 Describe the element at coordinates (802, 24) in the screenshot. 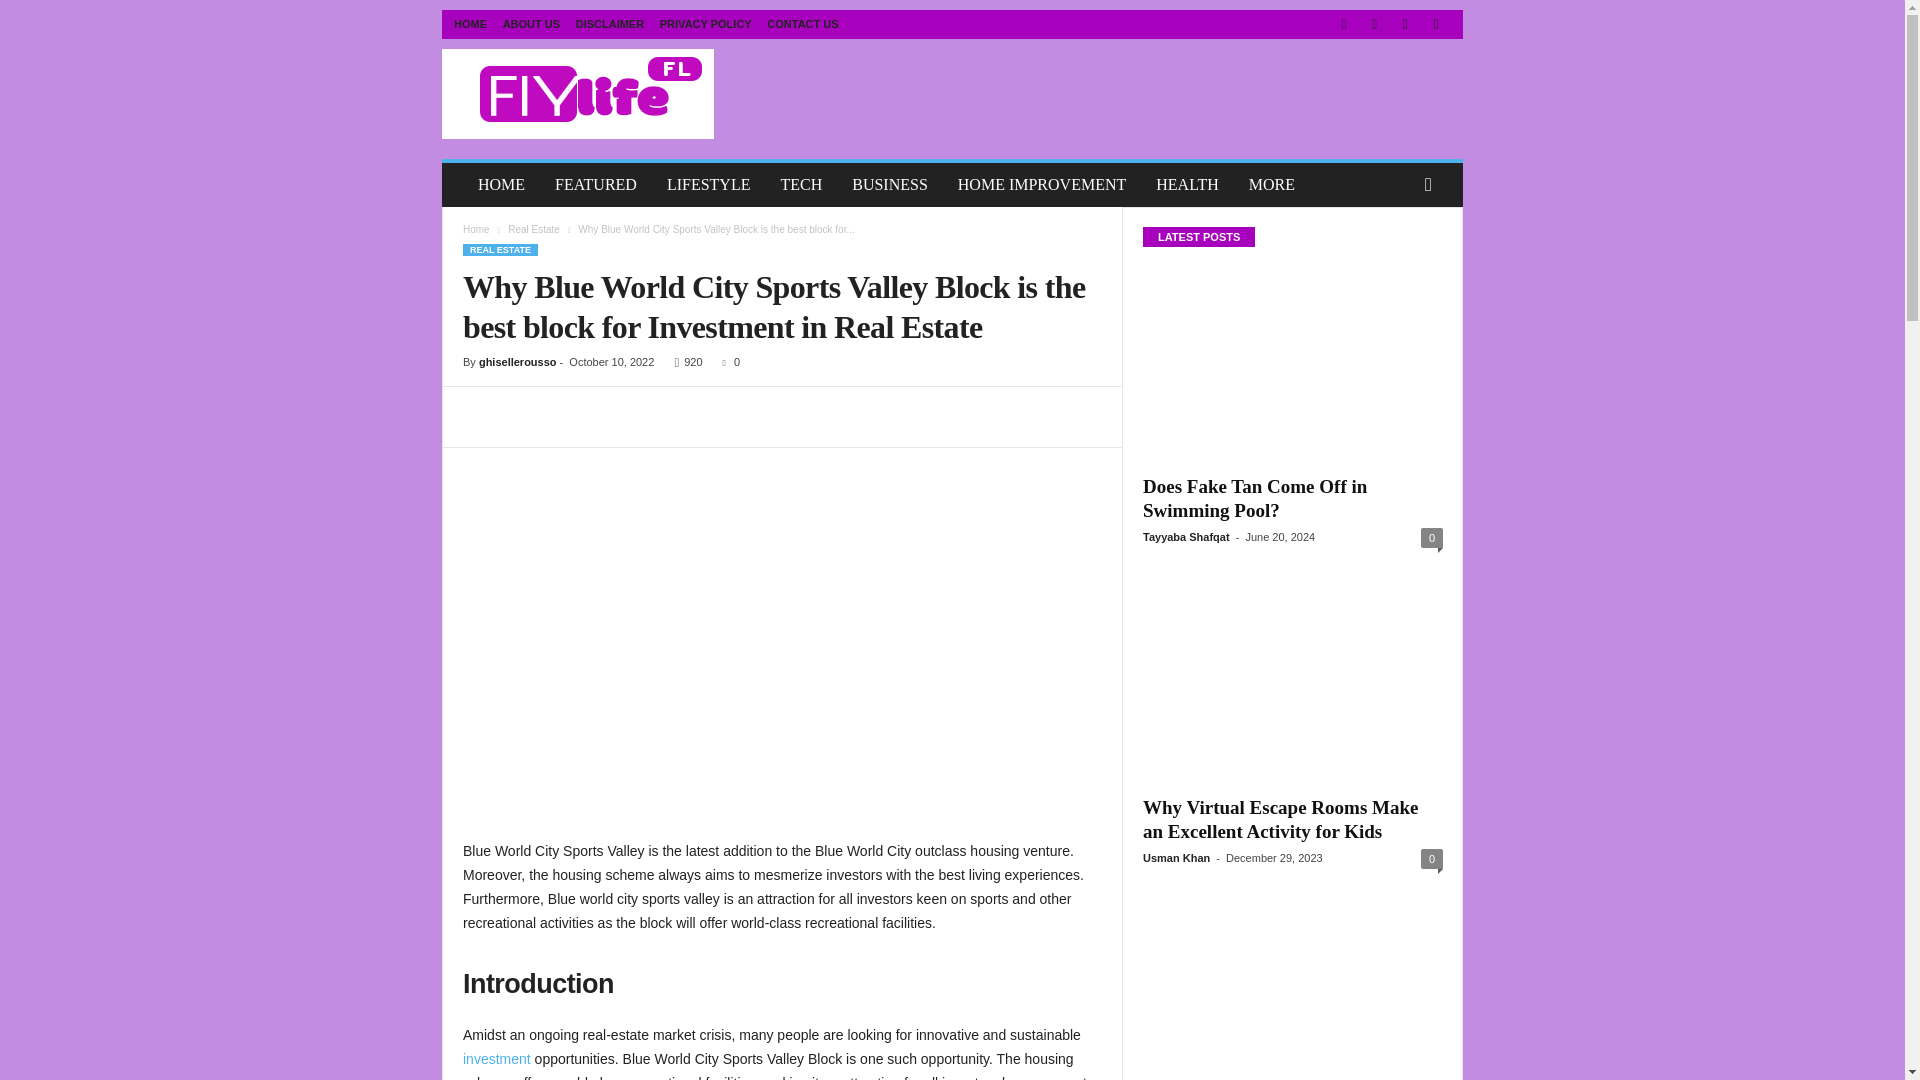

I see `CONTACT US` at that location.